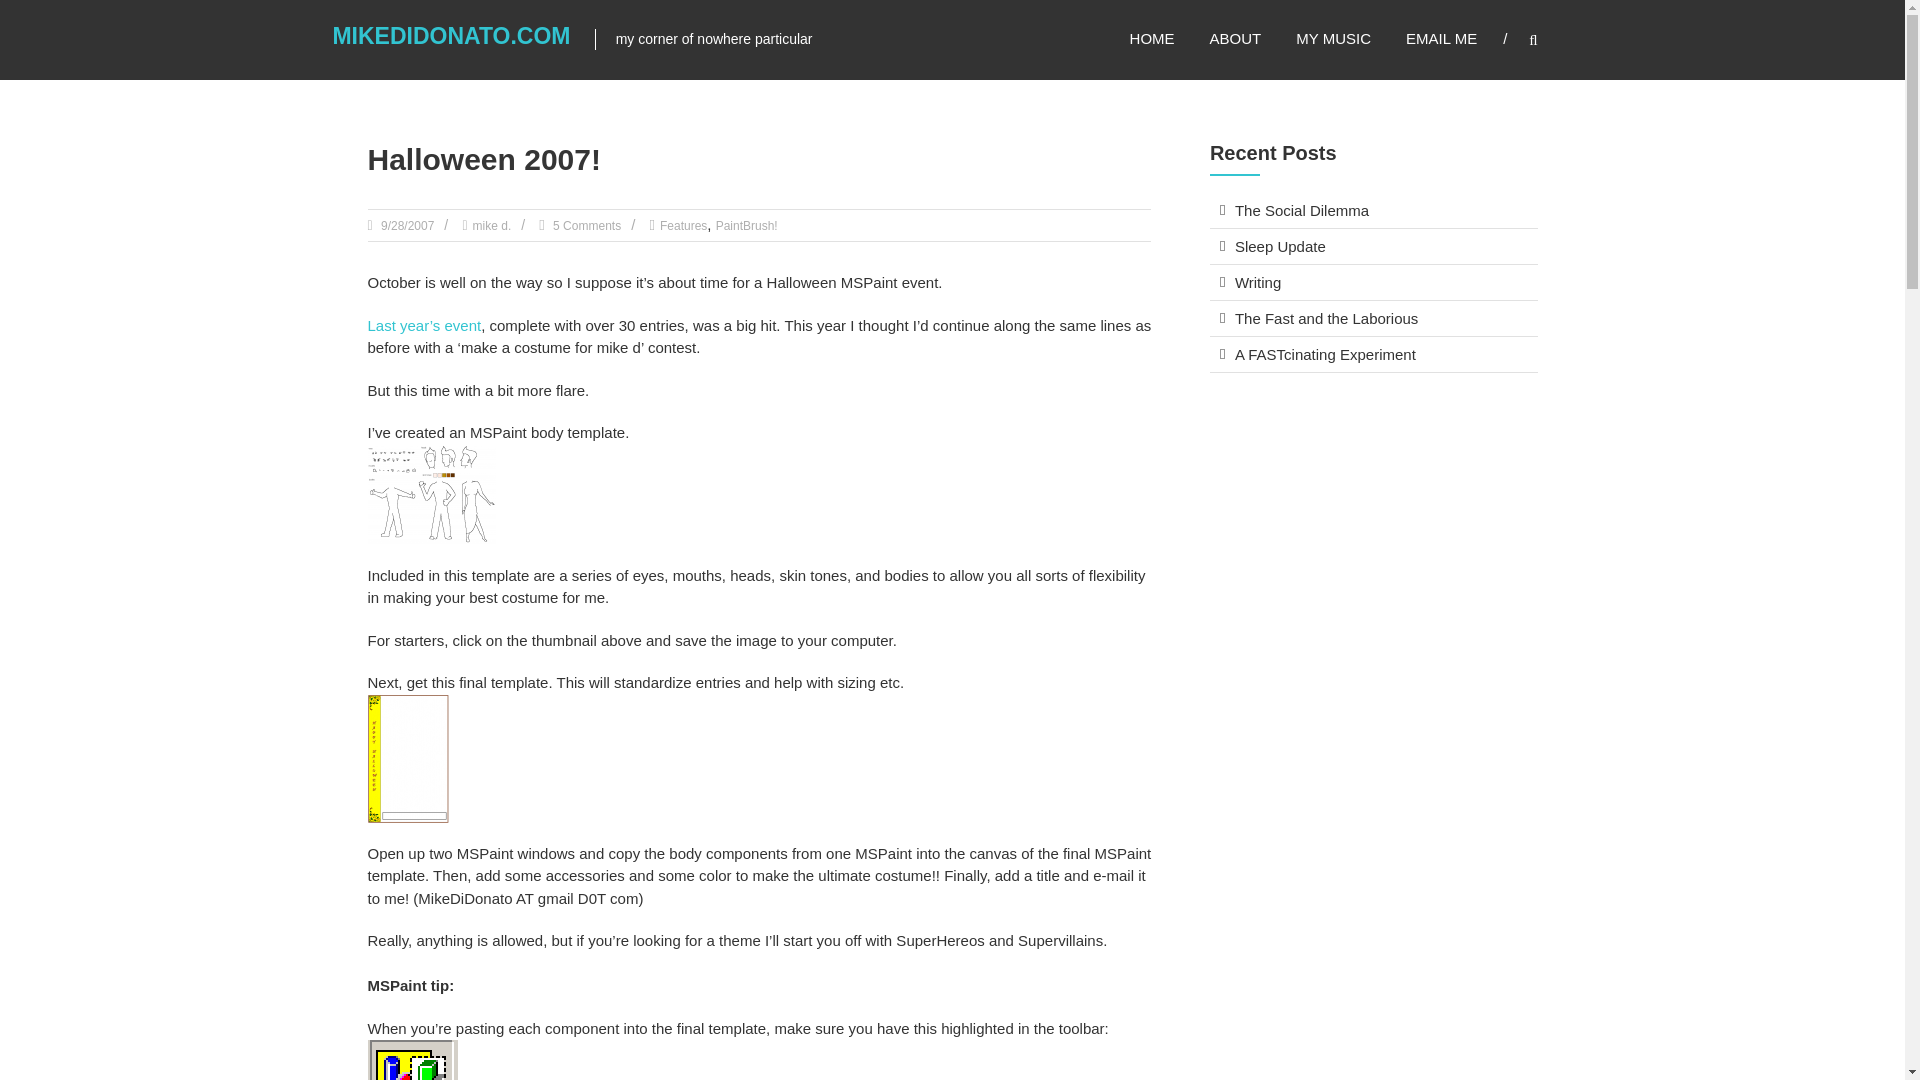 This screenshot has width=1920, height=1080. I want to click on 12:26 pm, so click(406, 226).